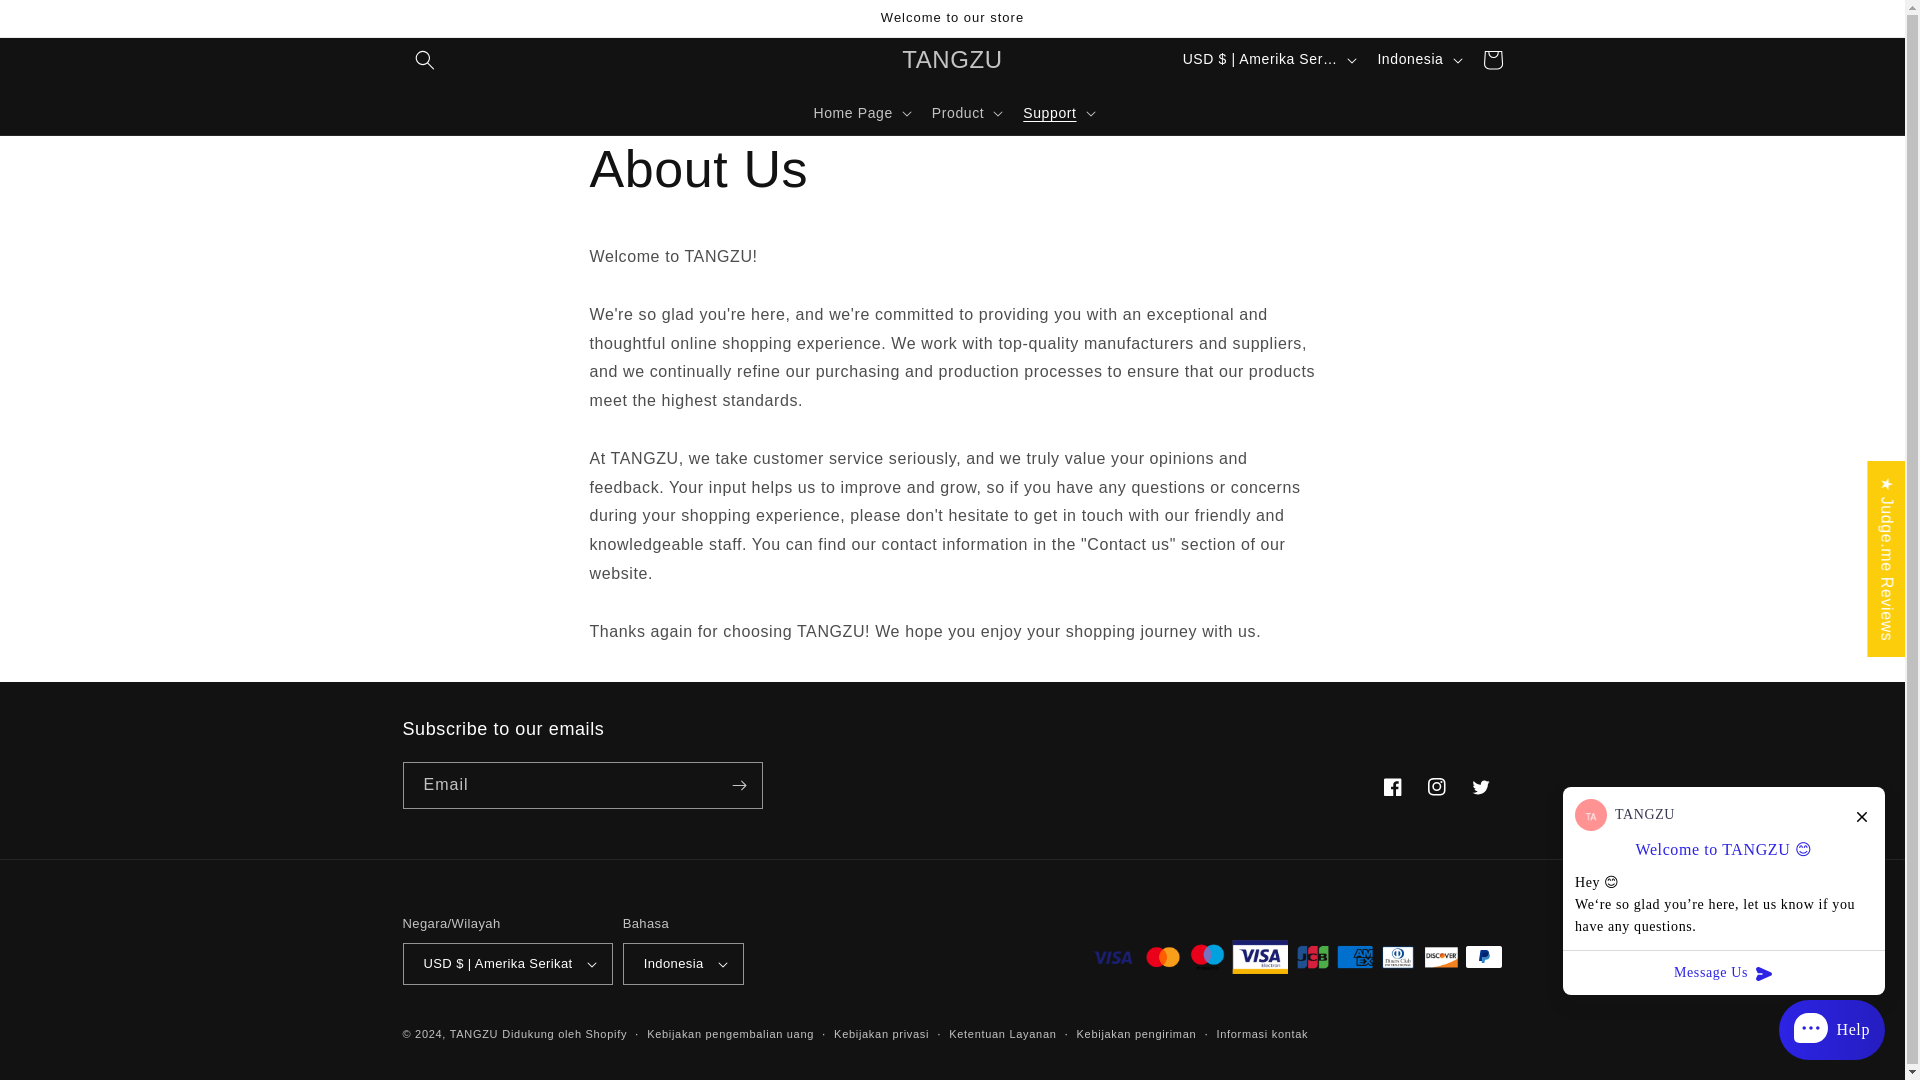 The height and width of the screenshot is (1080, 1920). What do you see at coordinates (60, 23) in the screenshot?
I see `Langsung ke konten` at bounding box center [60, 23].